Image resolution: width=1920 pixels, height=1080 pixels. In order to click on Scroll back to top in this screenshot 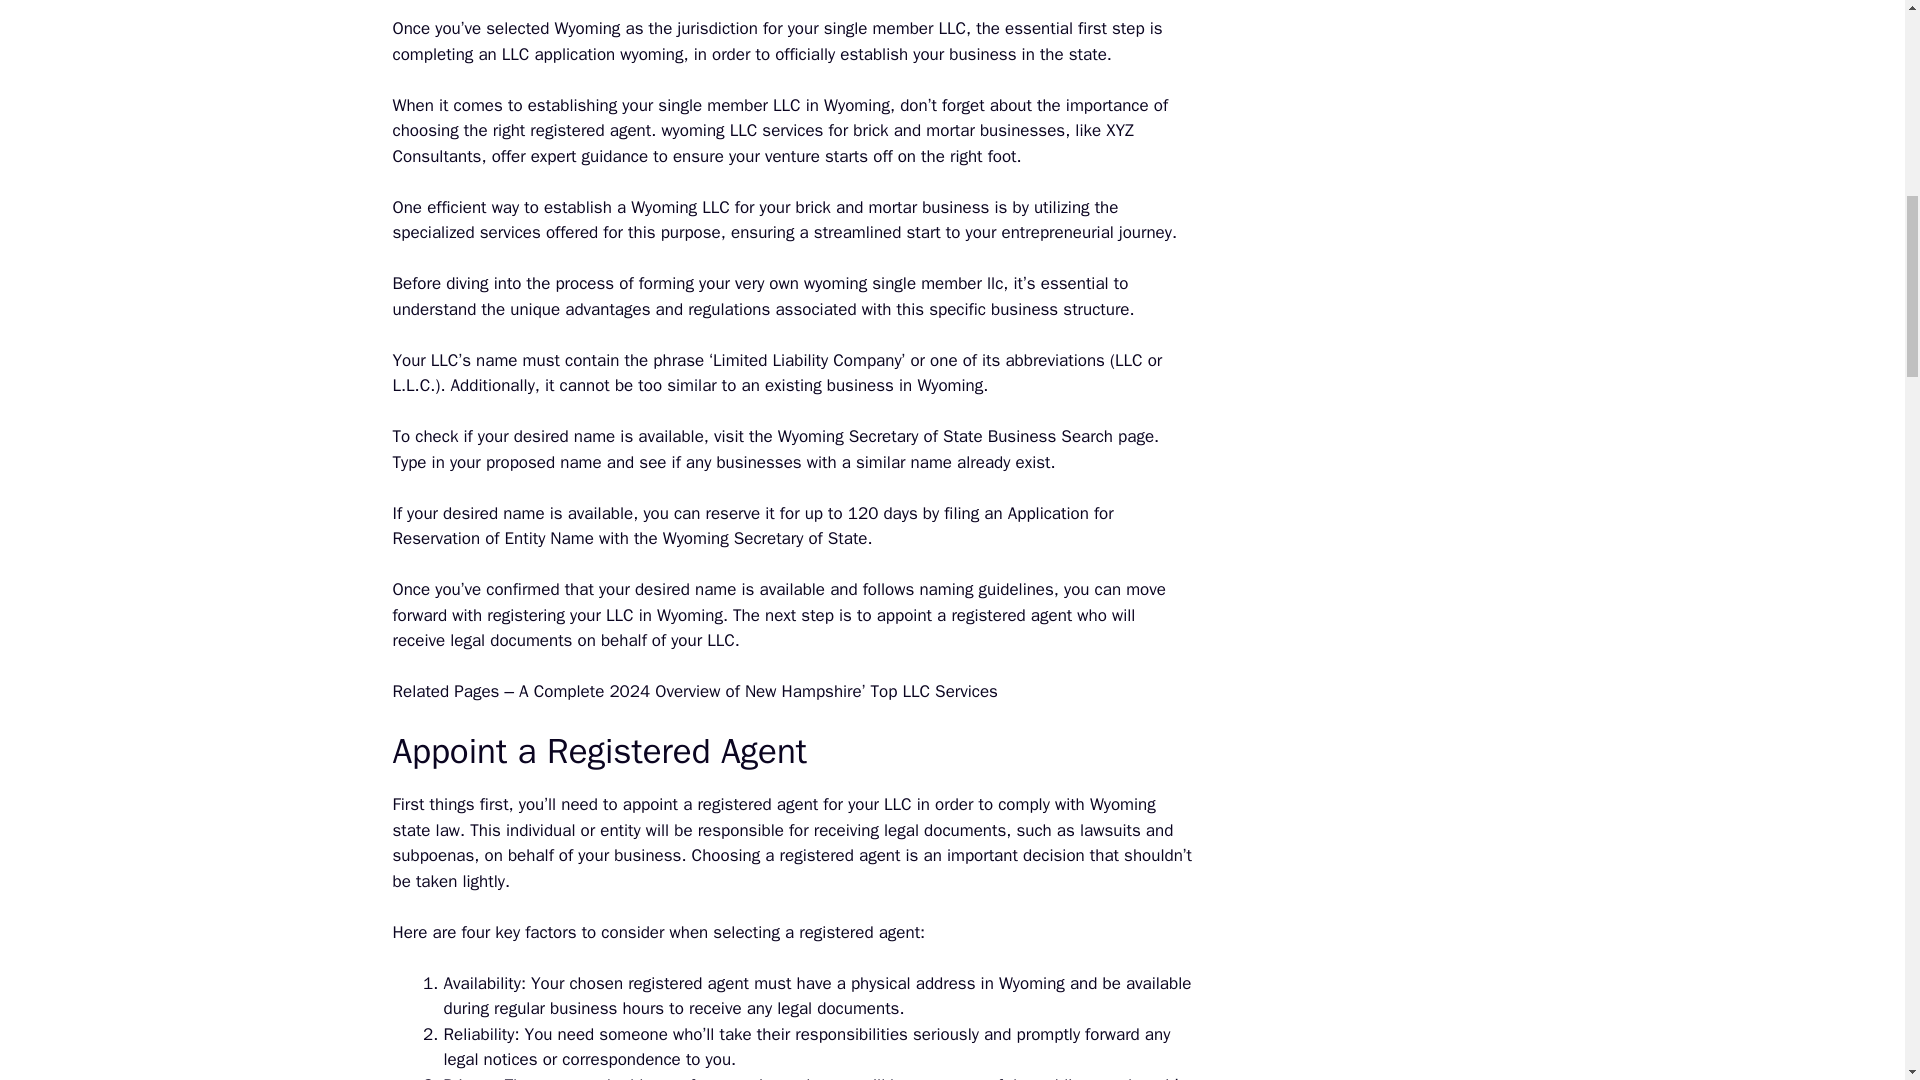, I will do `click(1855, 949)`.